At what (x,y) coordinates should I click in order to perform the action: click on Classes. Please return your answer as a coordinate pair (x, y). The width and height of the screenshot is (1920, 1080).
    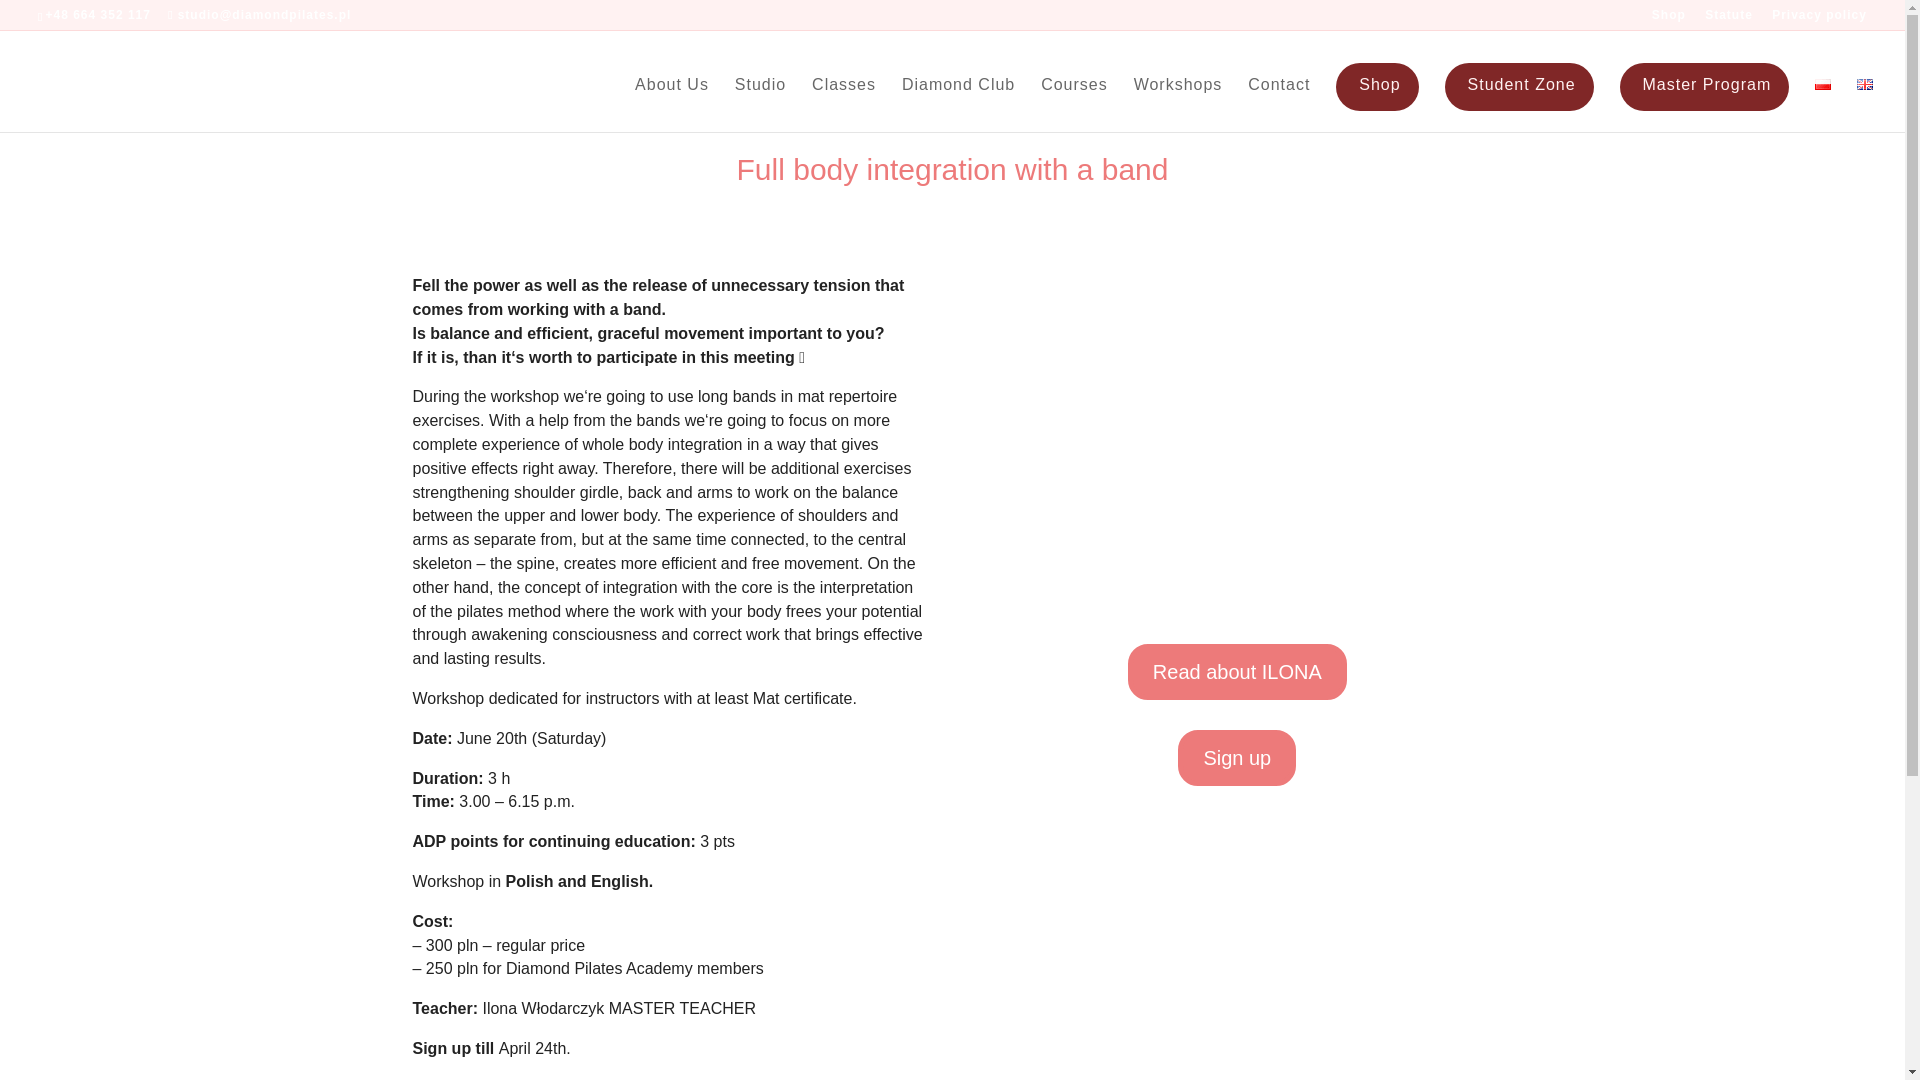
    Looking at the image, I should click on (844, 104).